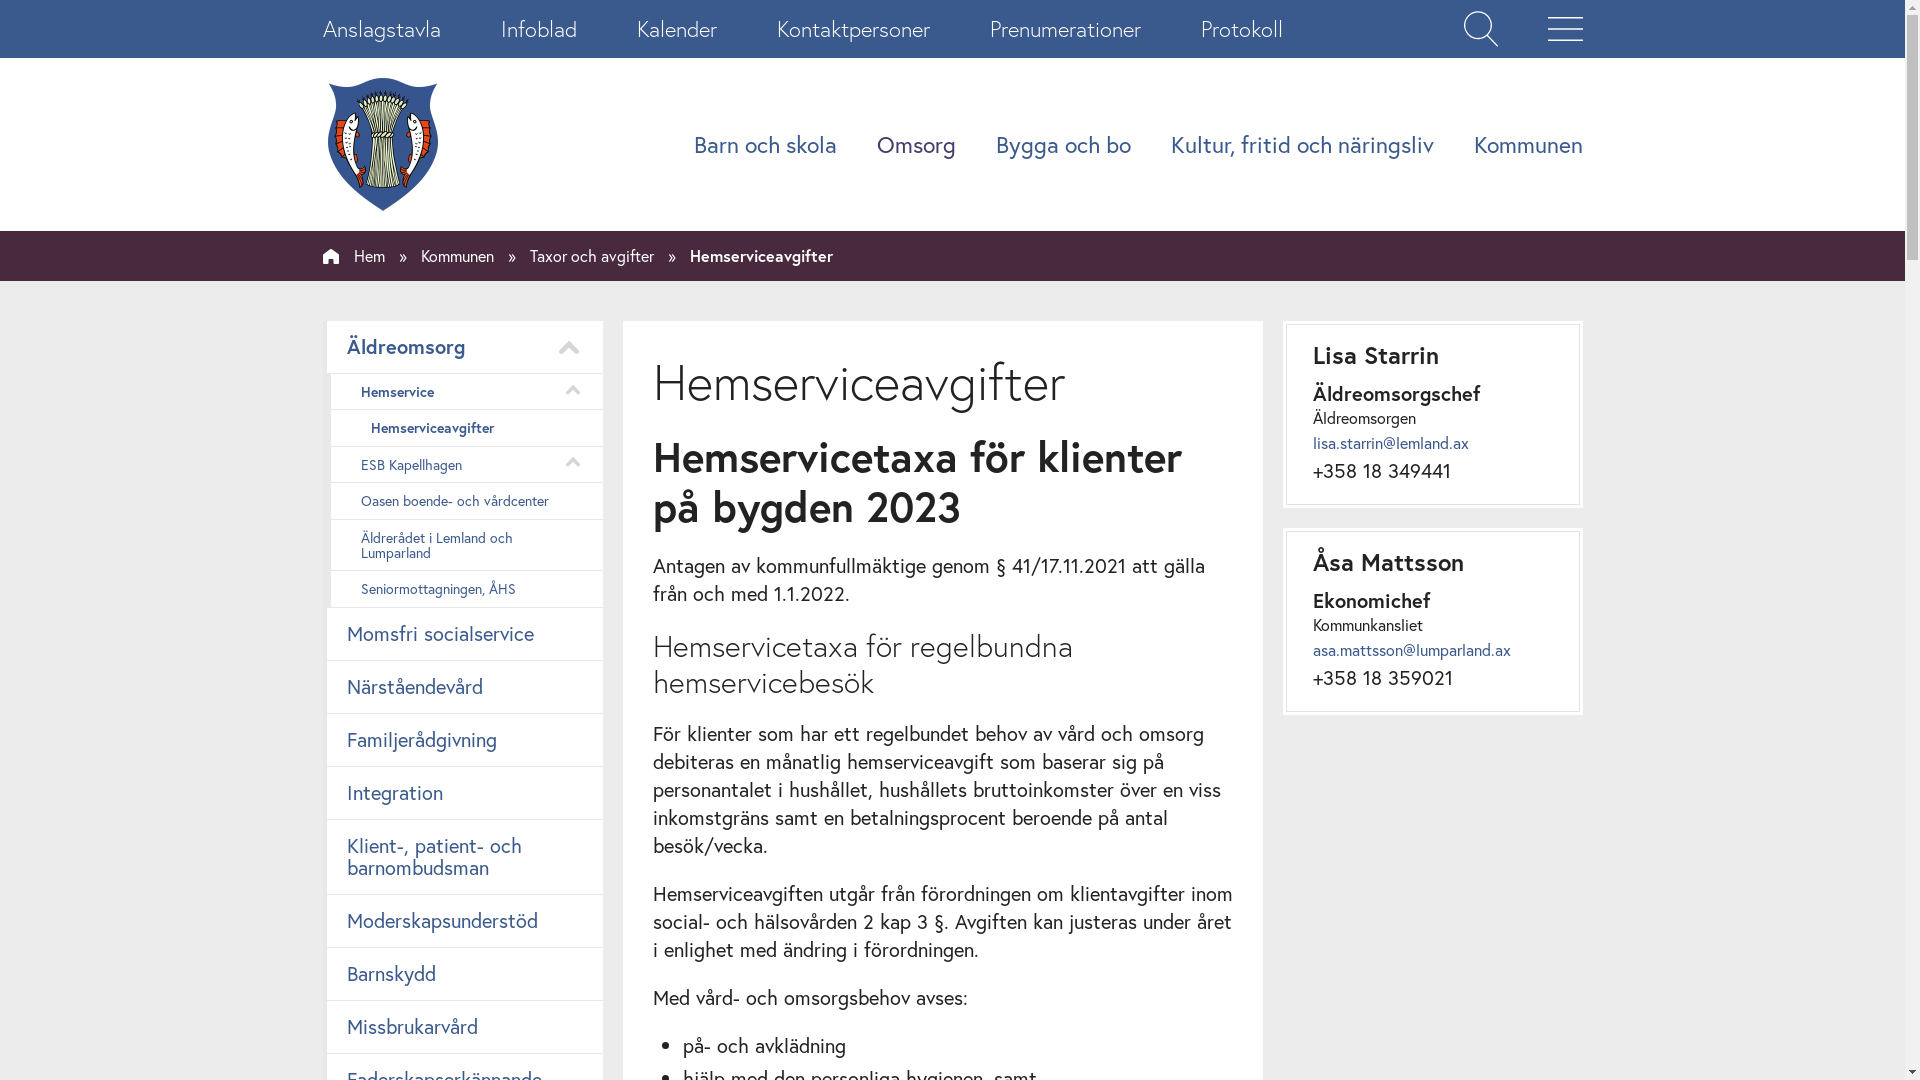 The image size is (1920, 1080). I want to click on Prenumerationer, so click(1066, 29).